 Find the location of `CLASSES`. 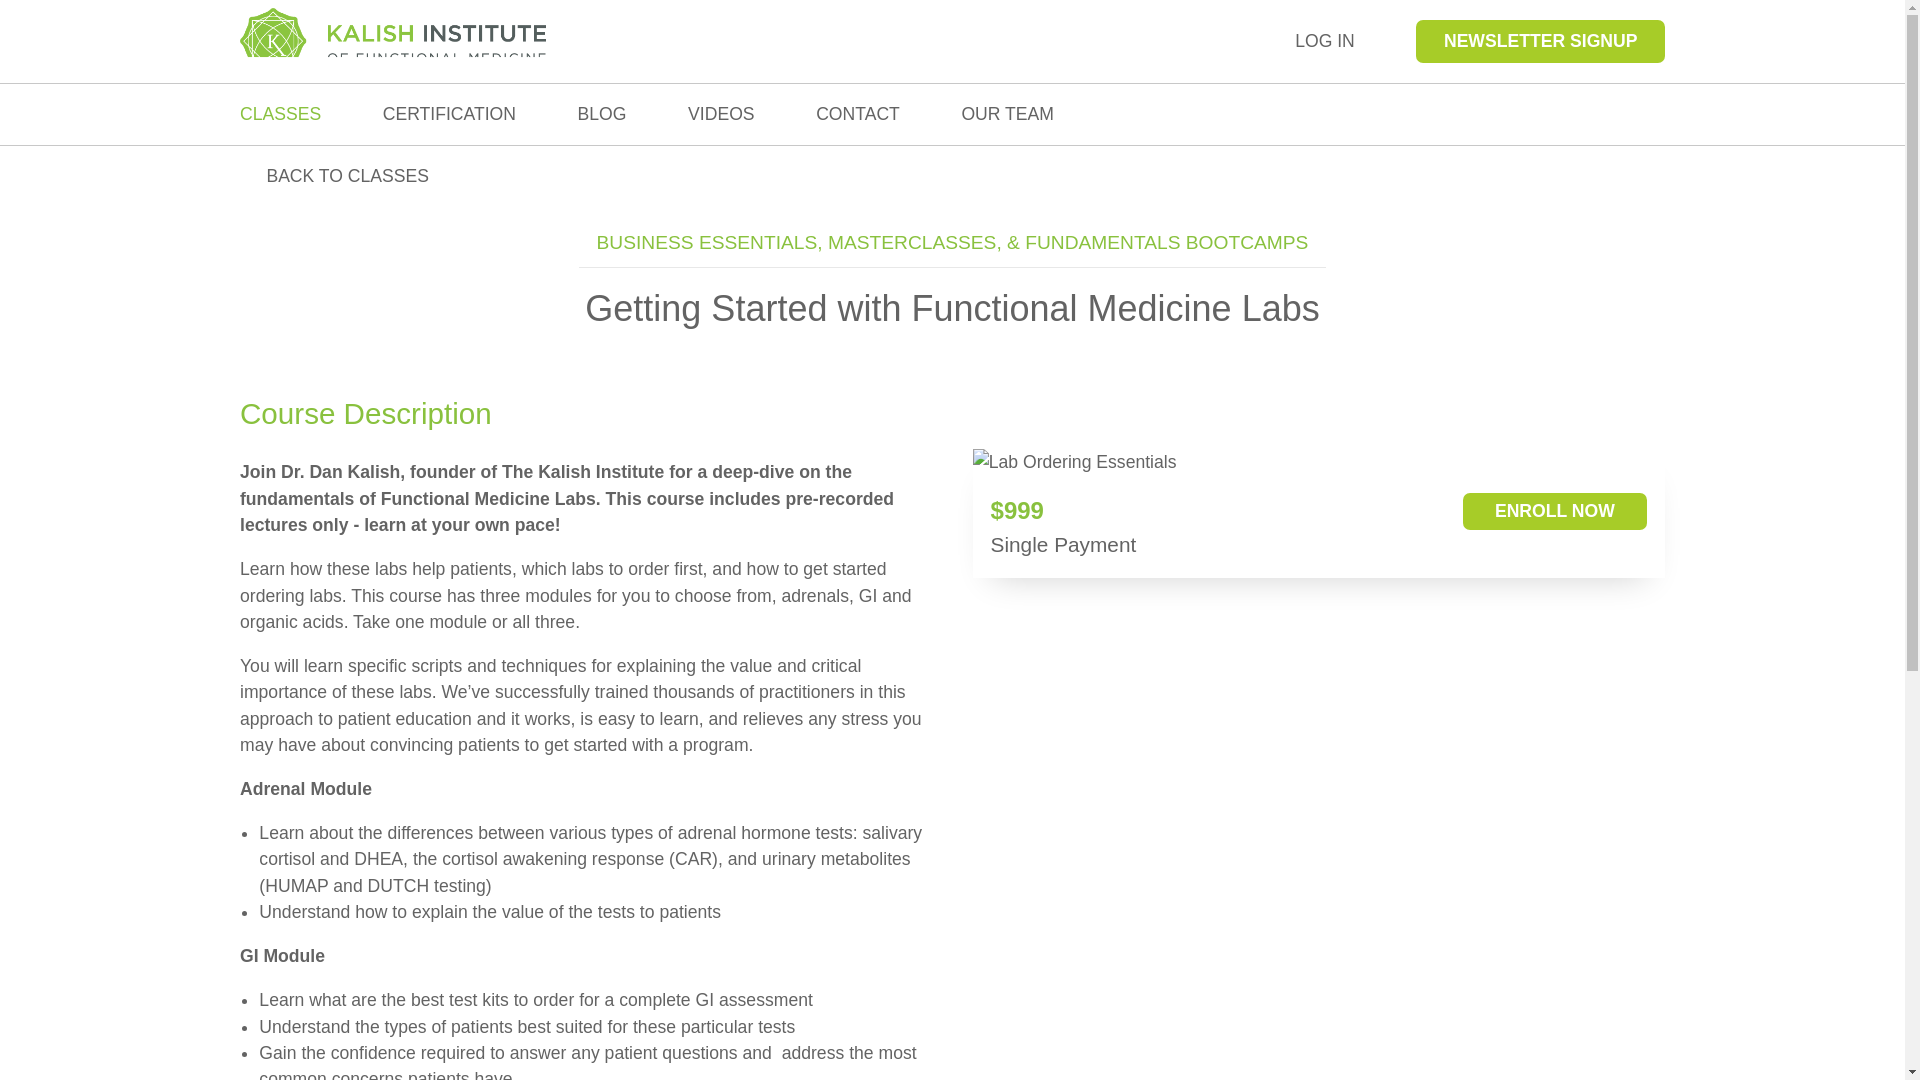

CLASSES is located at coordinates (280, 114).